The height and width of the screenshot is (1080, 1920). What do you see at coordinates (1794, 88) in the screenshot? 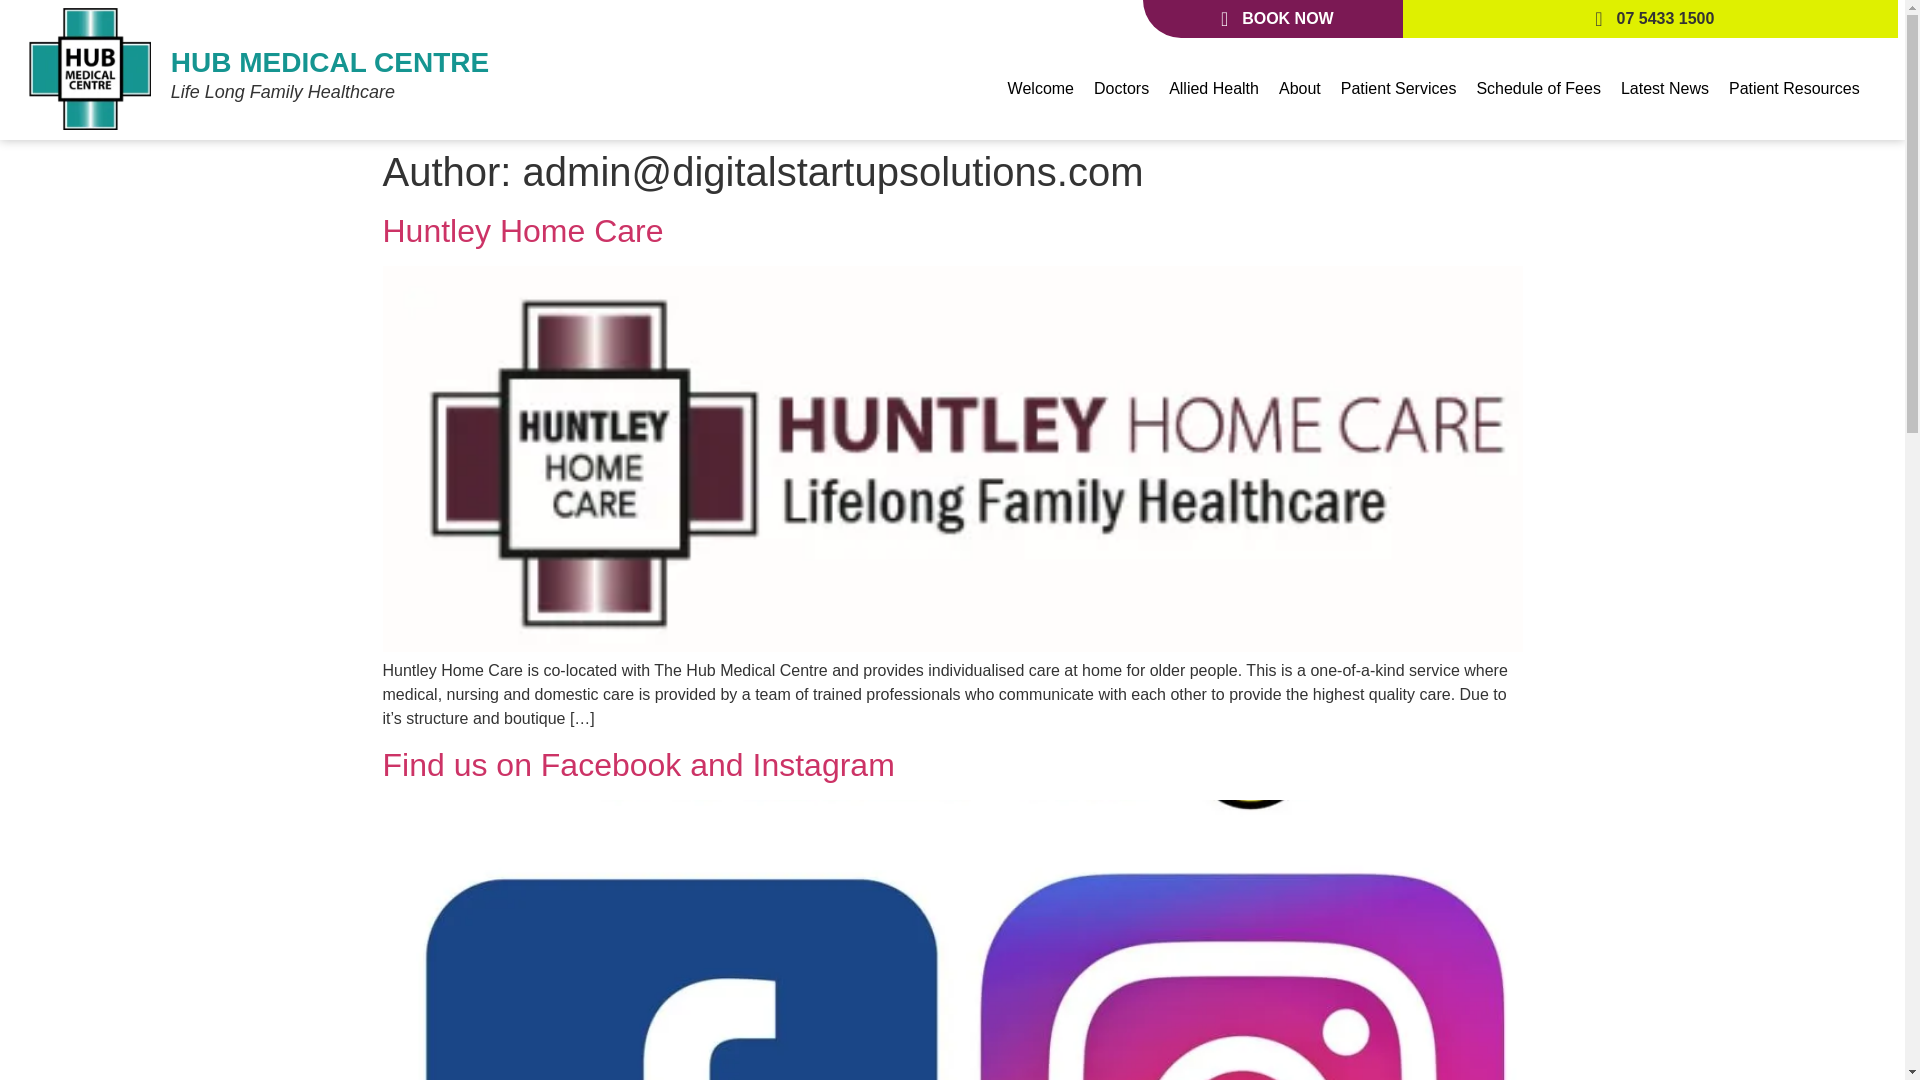
I see `Patient Resources` at bounding box center [1794, 88].